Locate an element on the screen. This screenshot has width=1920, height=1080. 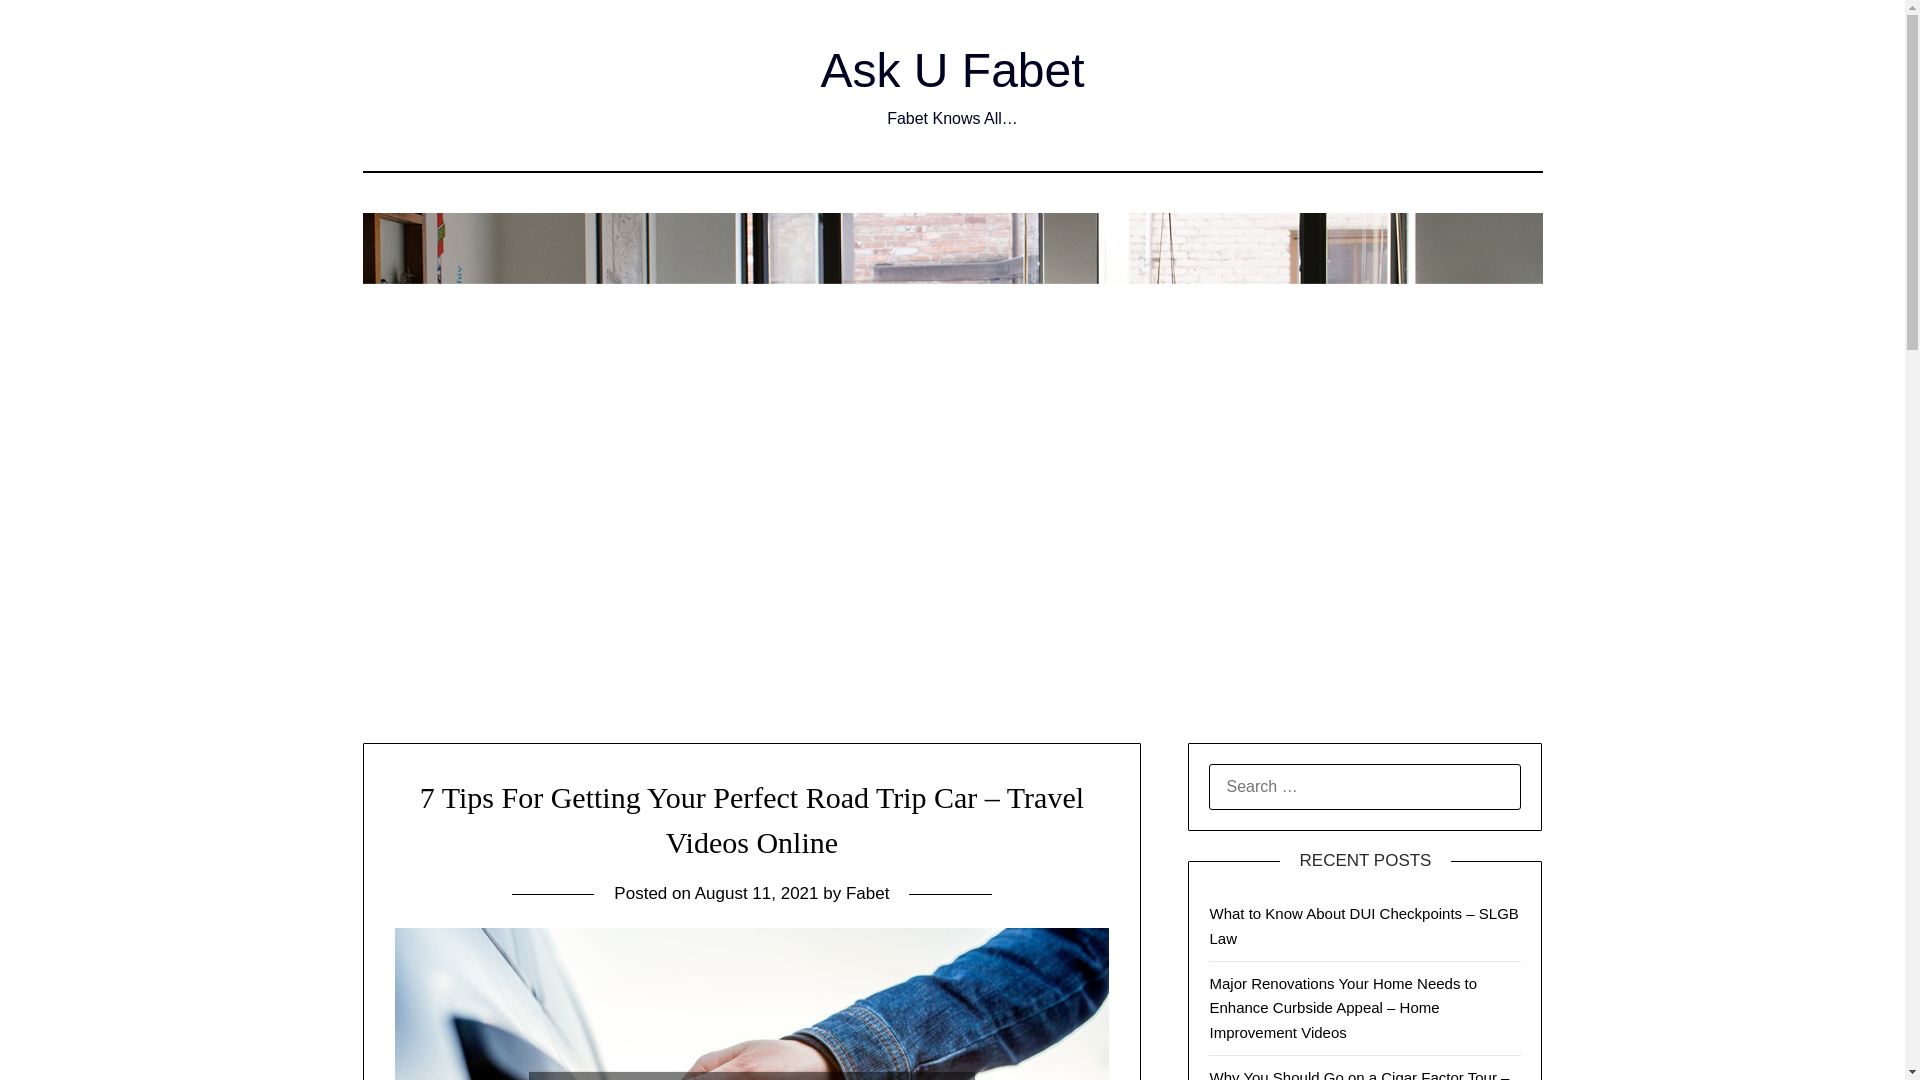
August 11, 2021 is located at coordinates (757, 893).